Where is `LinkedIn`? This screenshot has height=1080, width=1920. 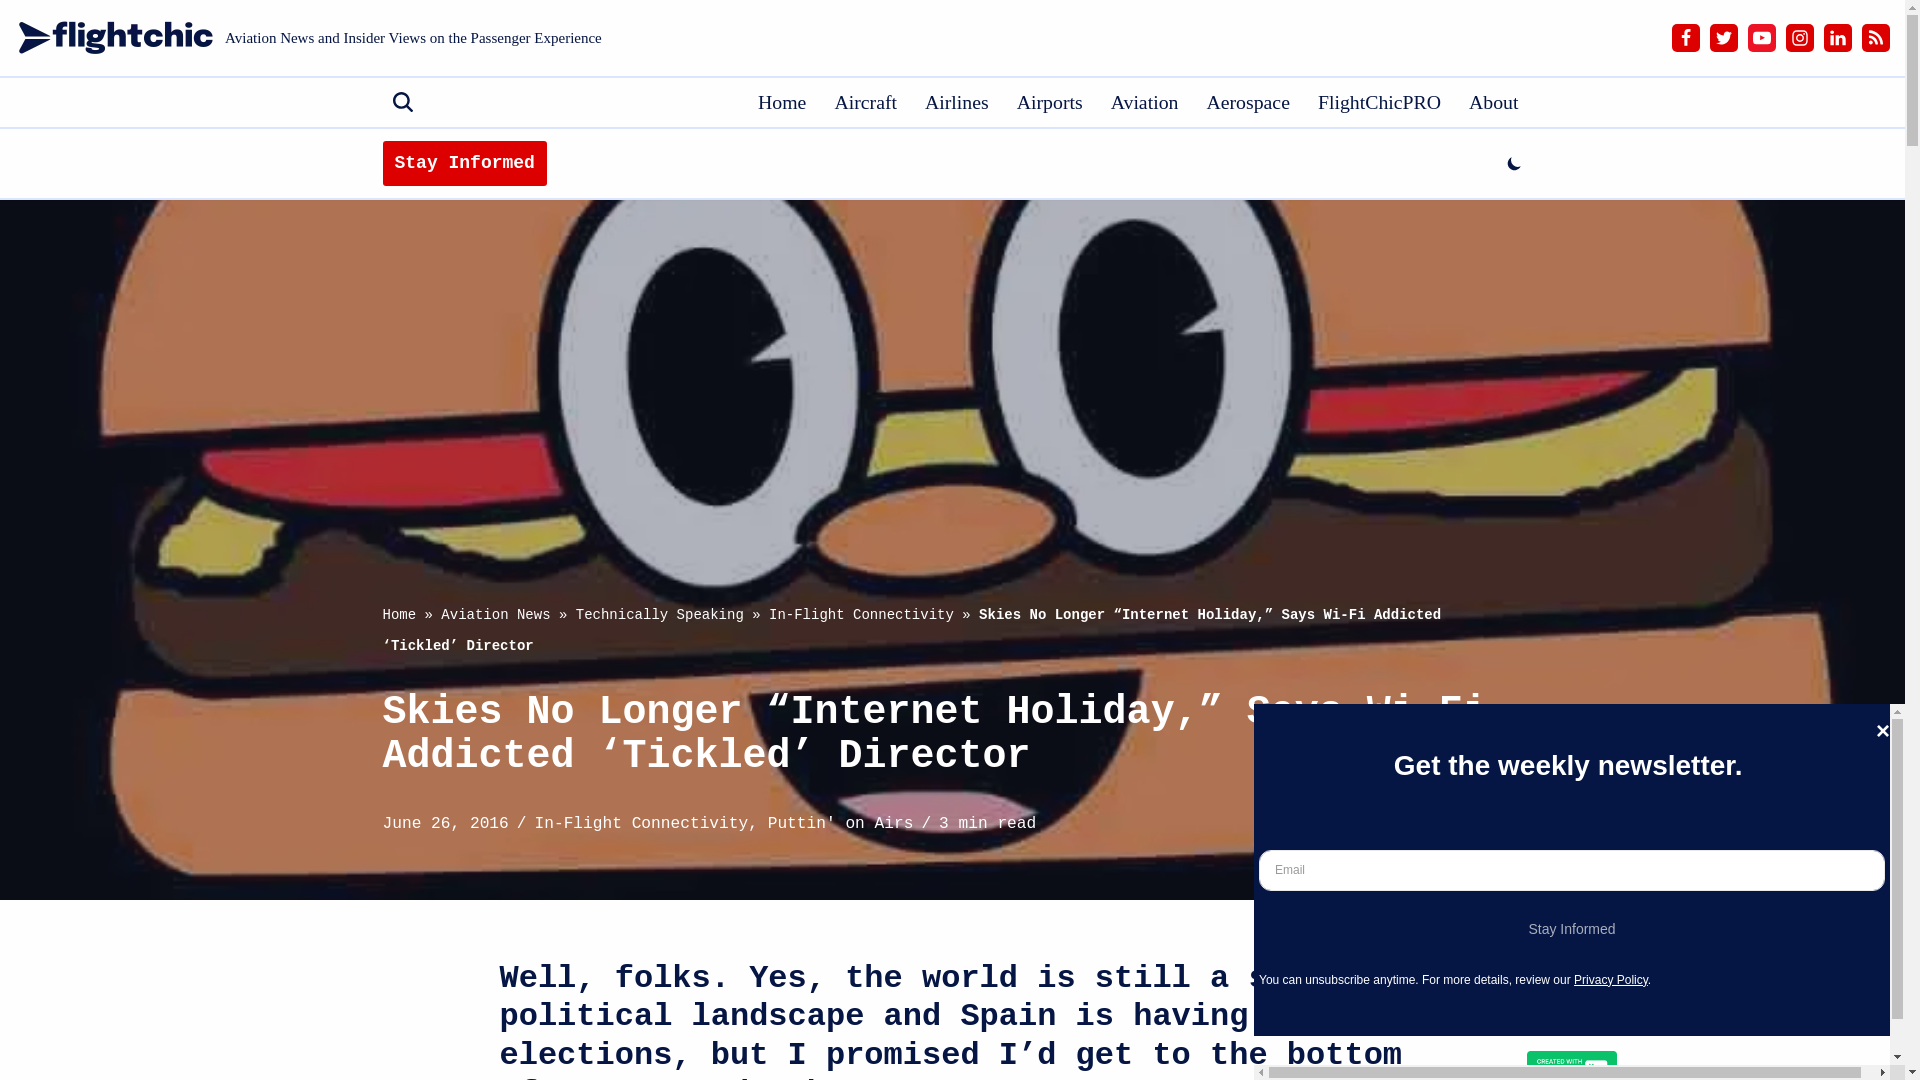 LinkedIn is located at coordinates (1838, 37).